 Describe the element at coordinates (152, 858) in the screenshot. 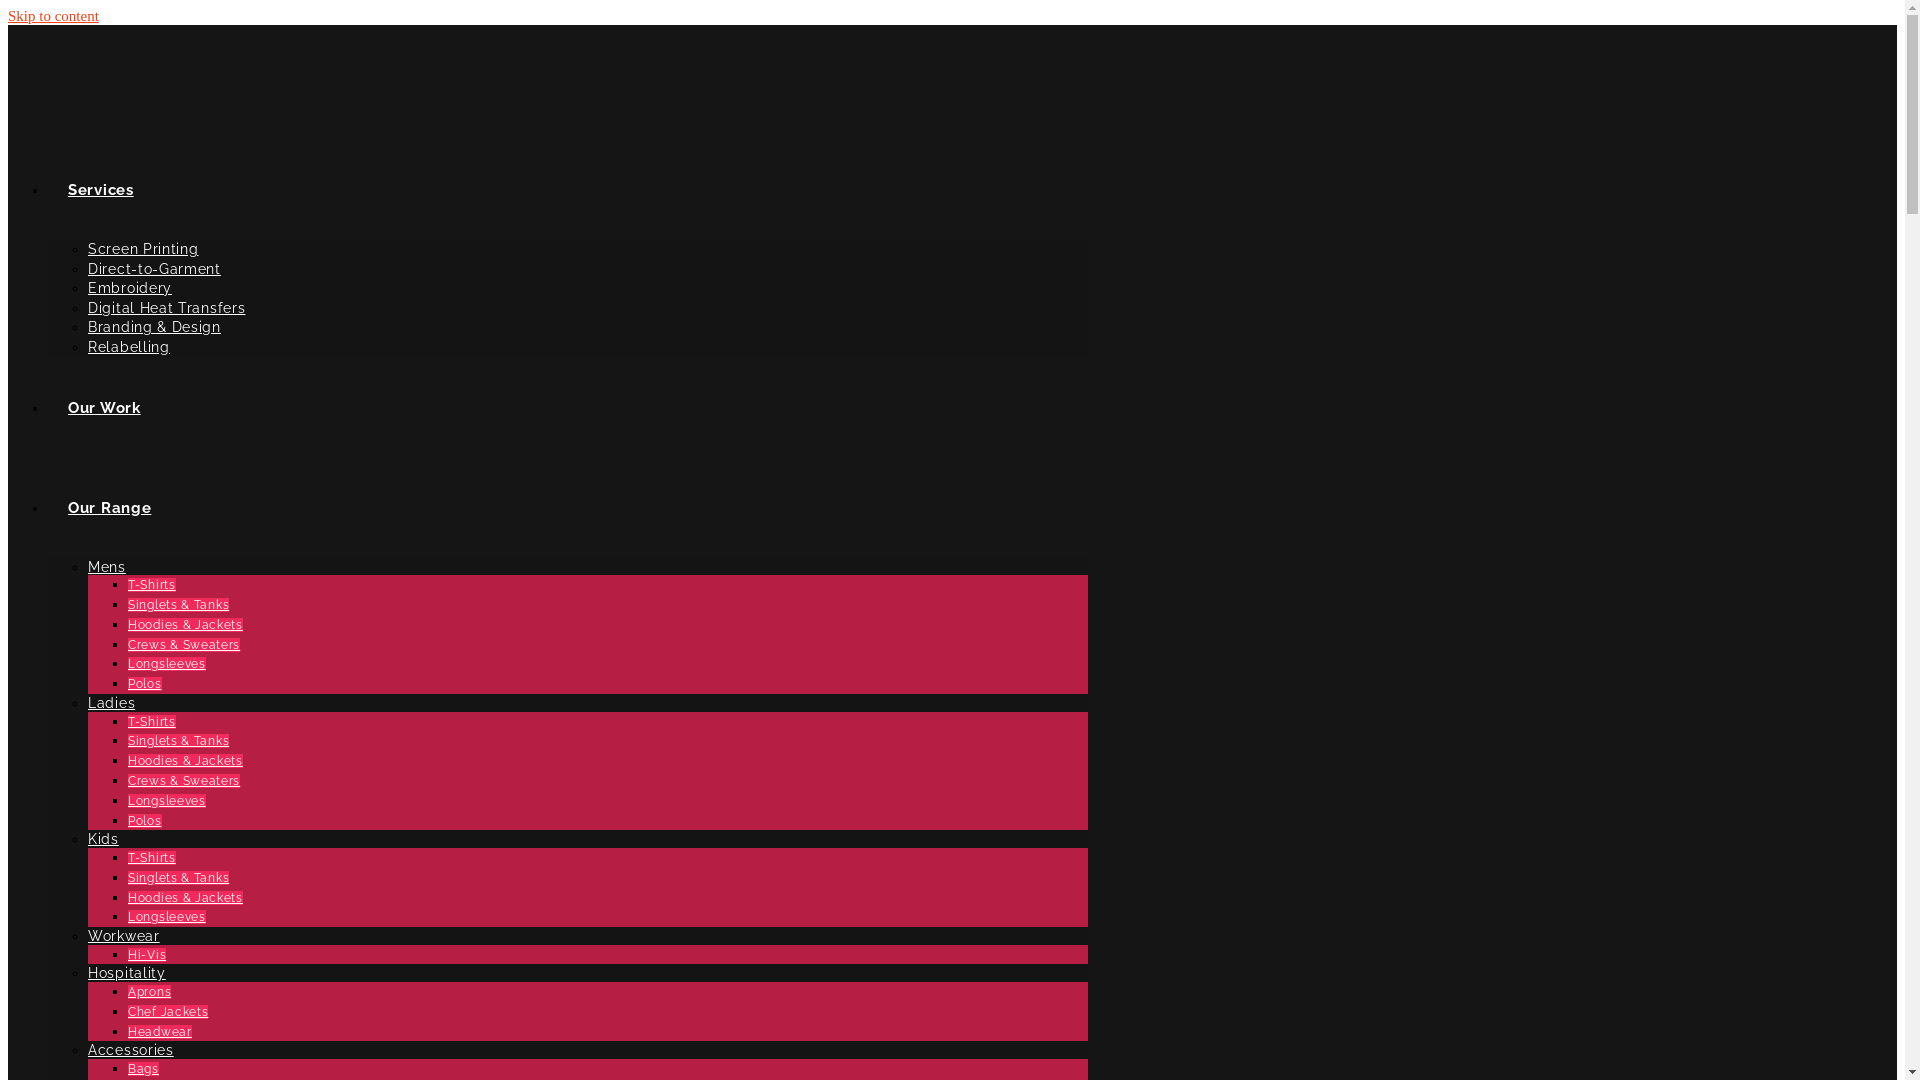

I see `T-Shirts` at that location.